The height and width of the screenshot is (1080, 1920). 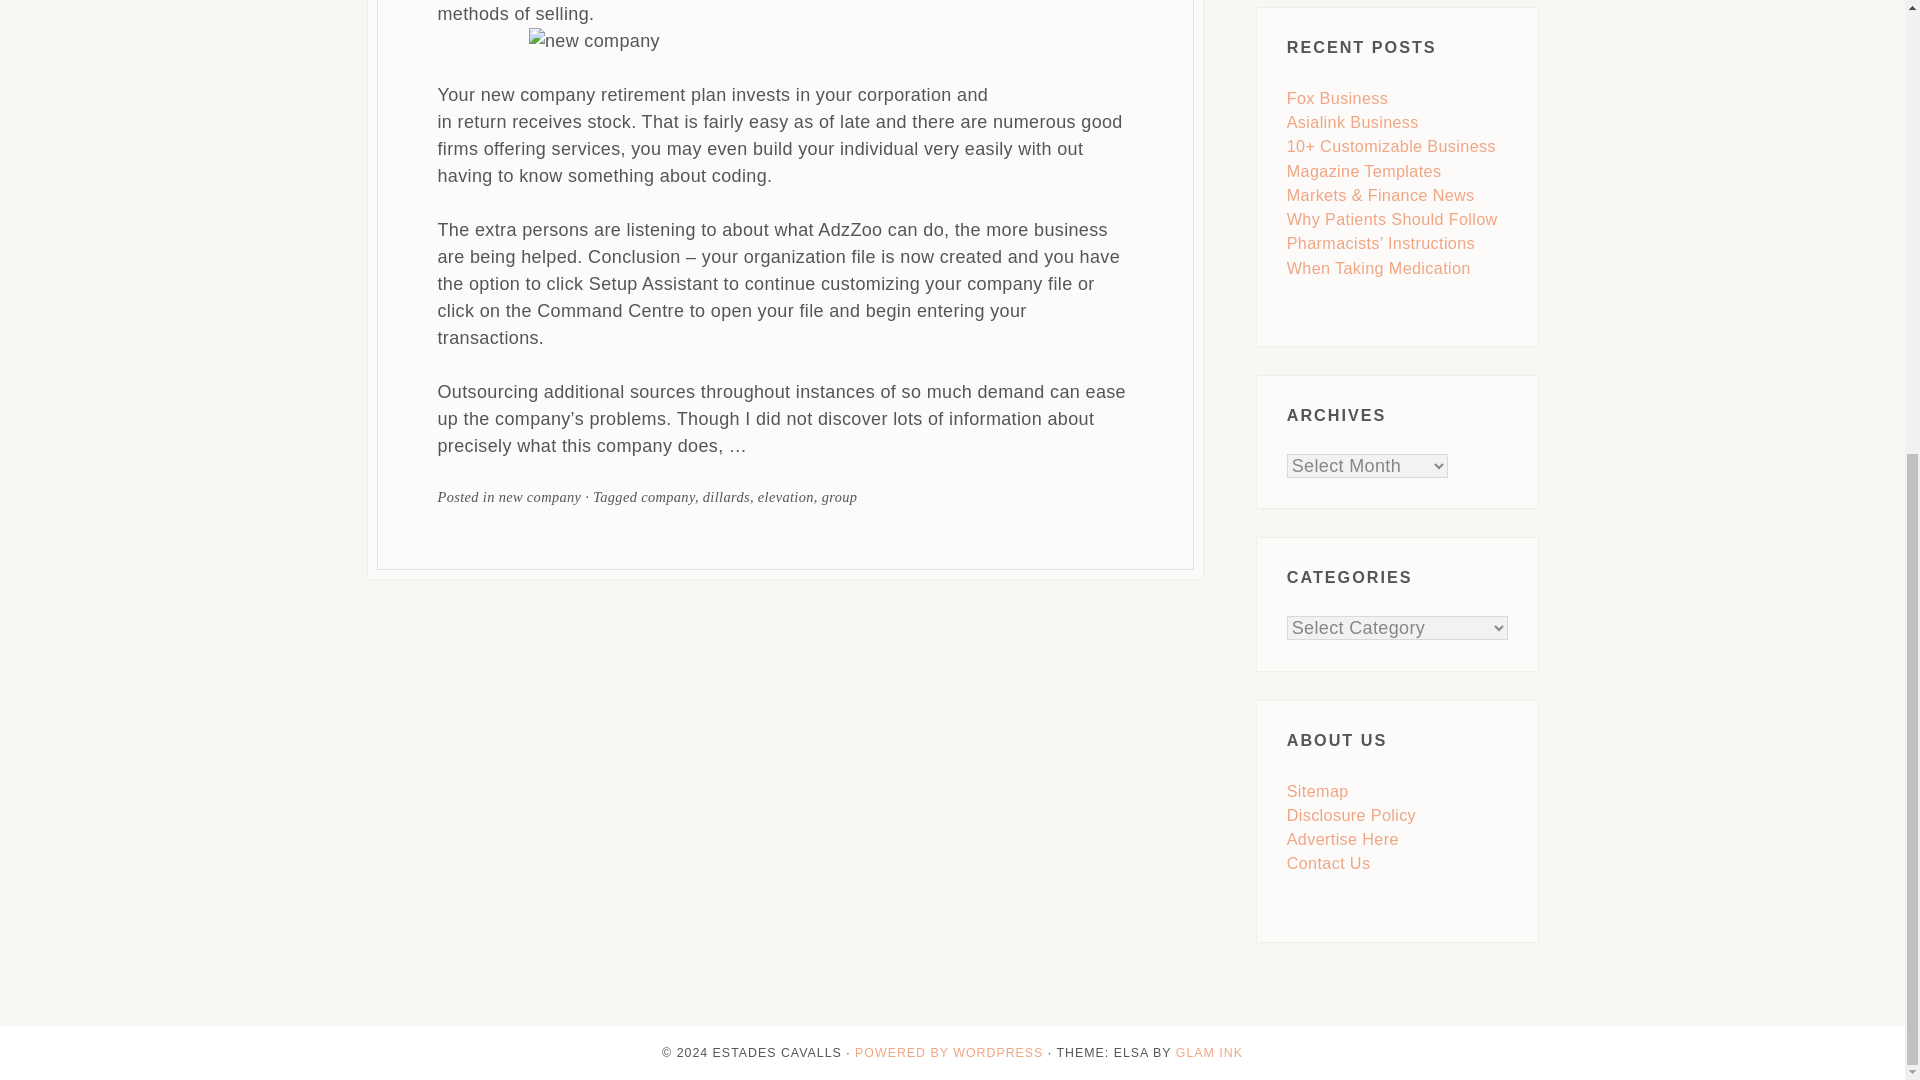 I want to click on group, so click(x=840, y=497).